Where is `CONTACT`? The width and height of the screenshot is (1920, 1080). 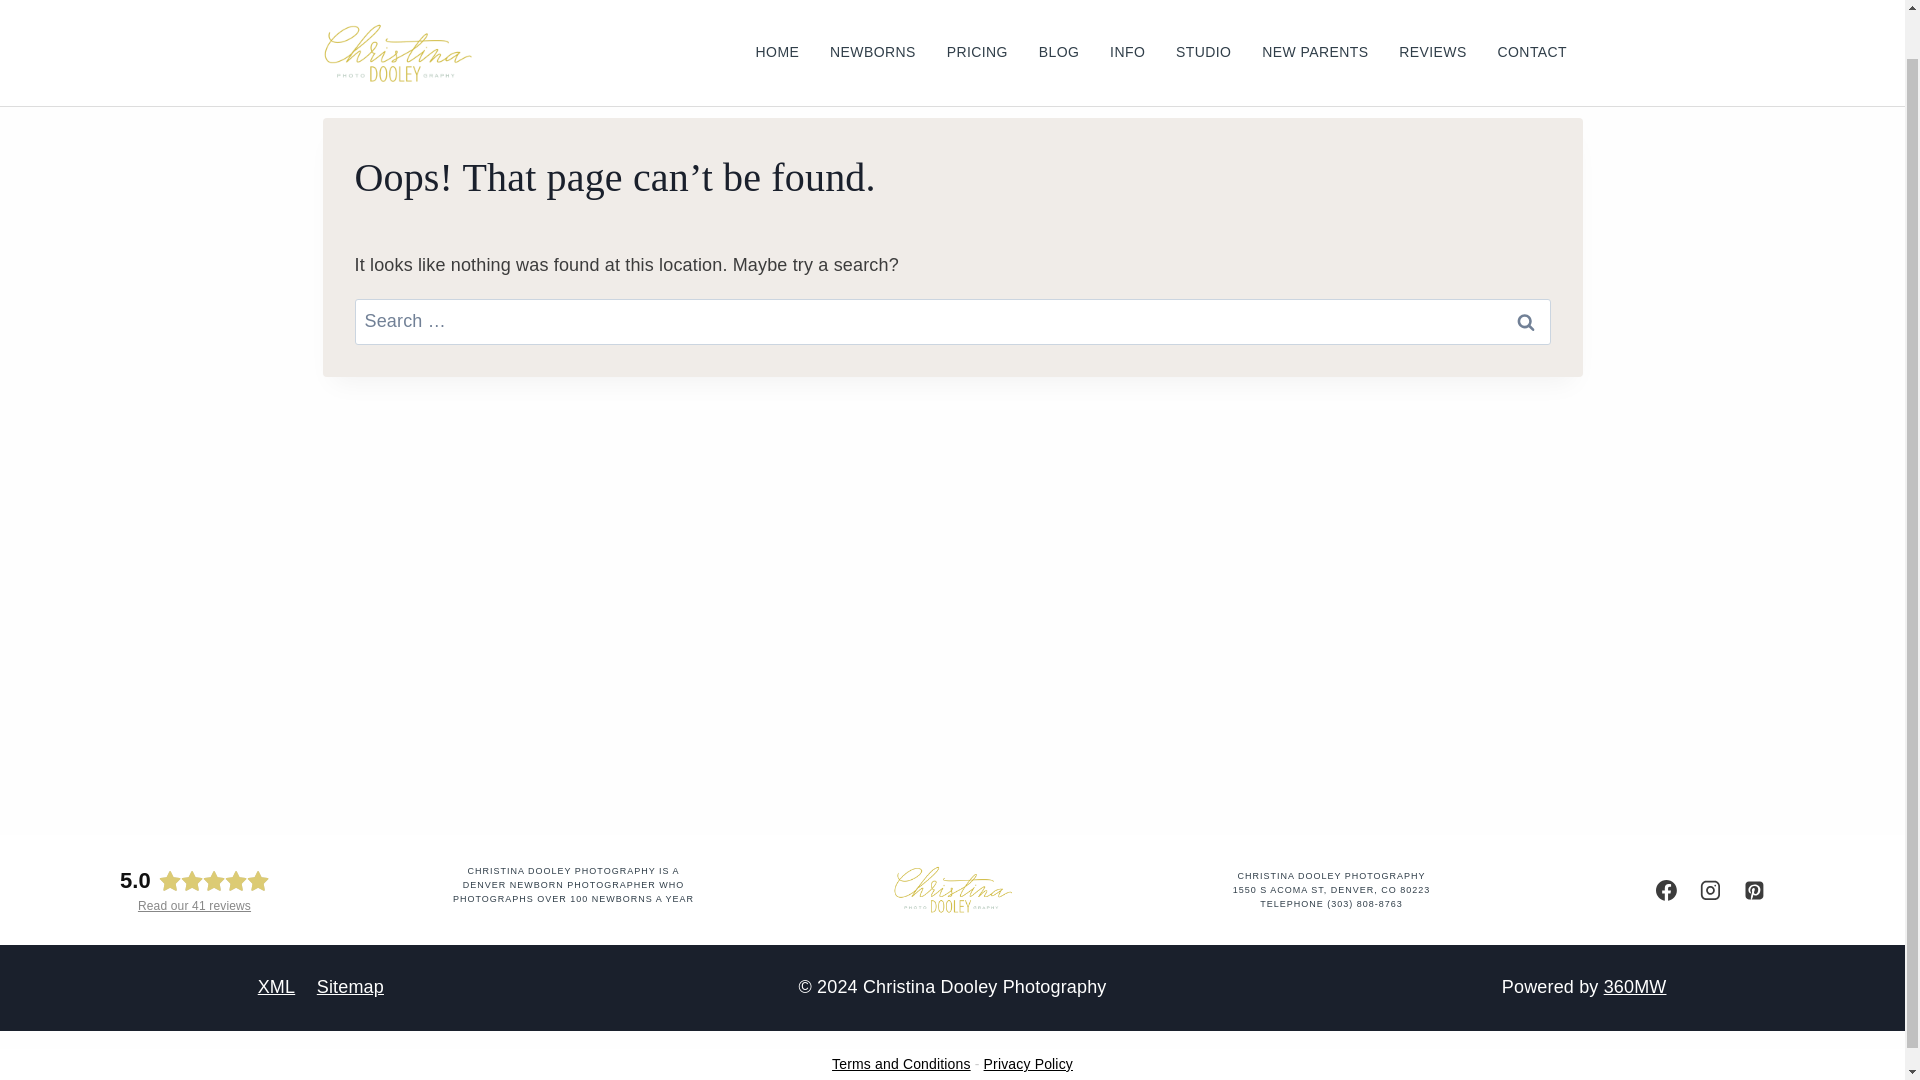 CONTACT is located at coordinates (1532, 14).